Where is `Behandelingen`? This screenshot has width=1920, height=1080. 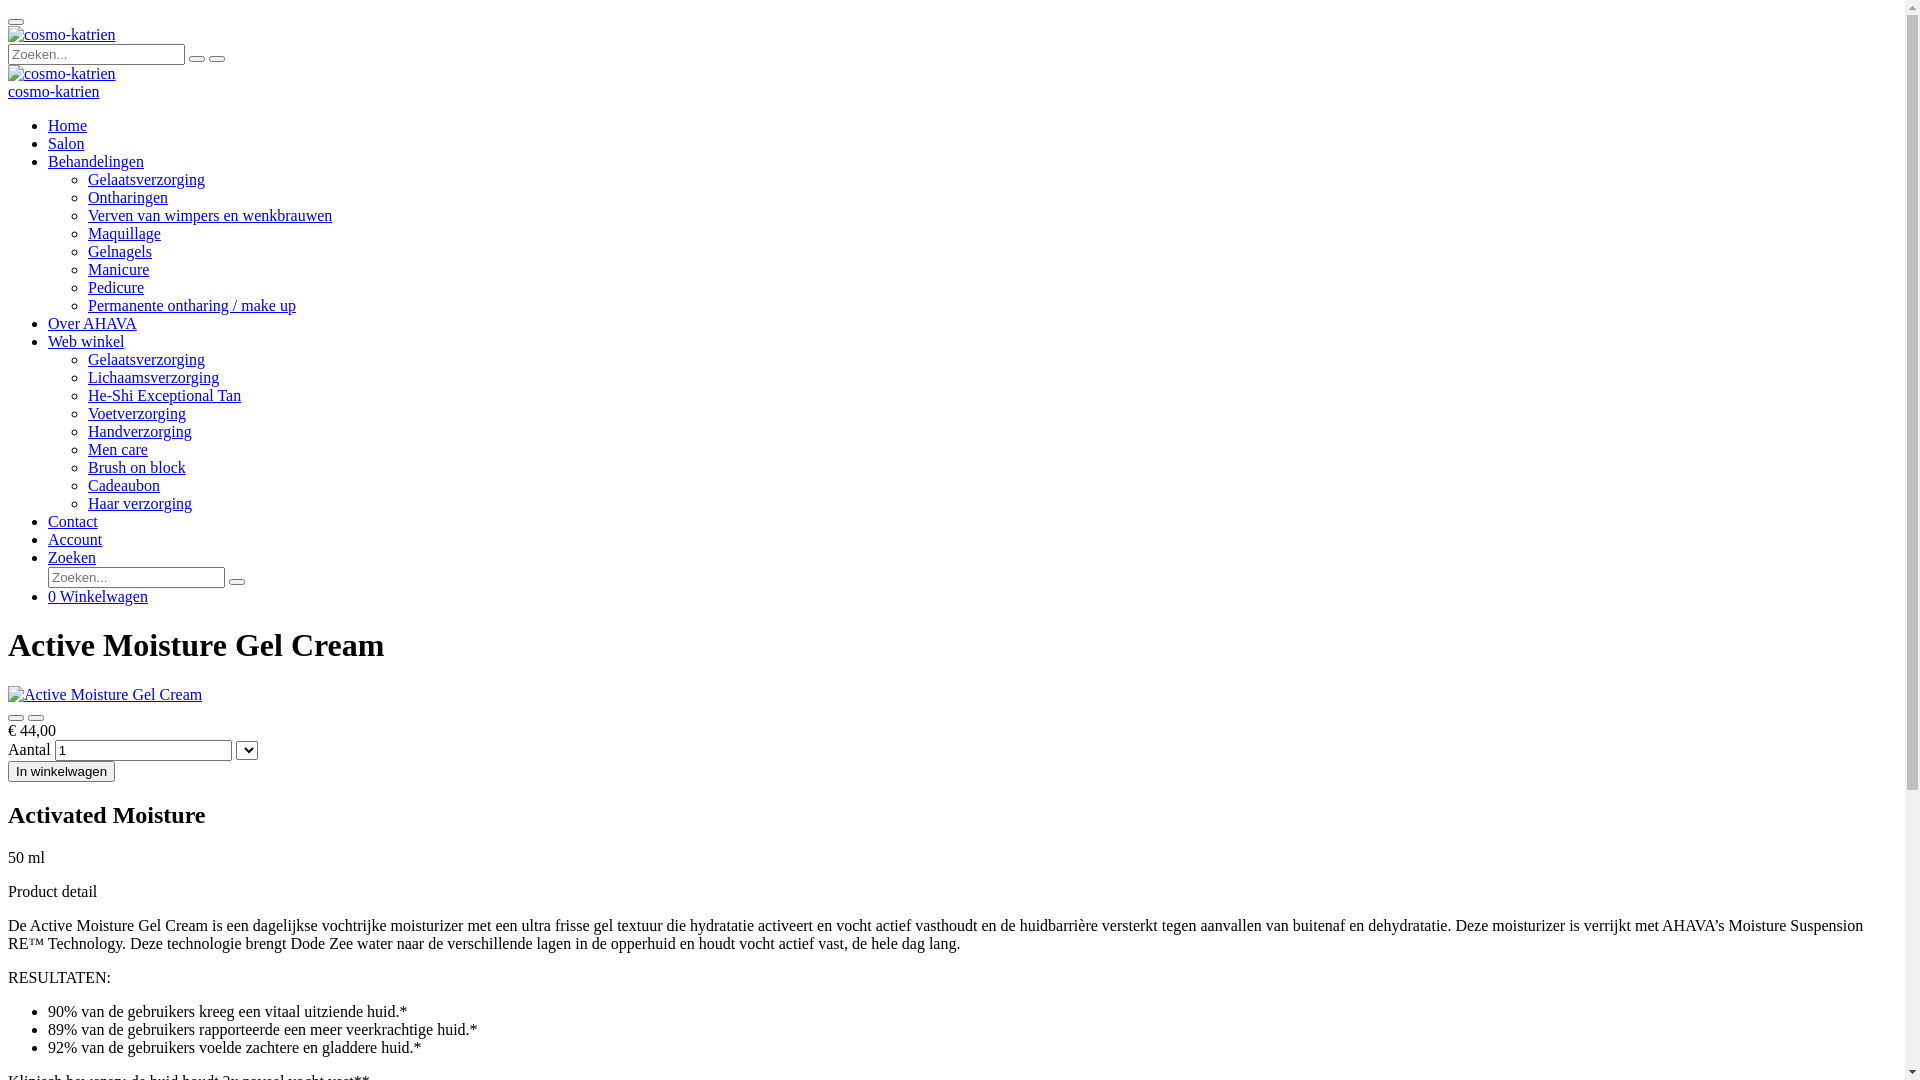
Behandelingen is located at coordinates (96, 162).